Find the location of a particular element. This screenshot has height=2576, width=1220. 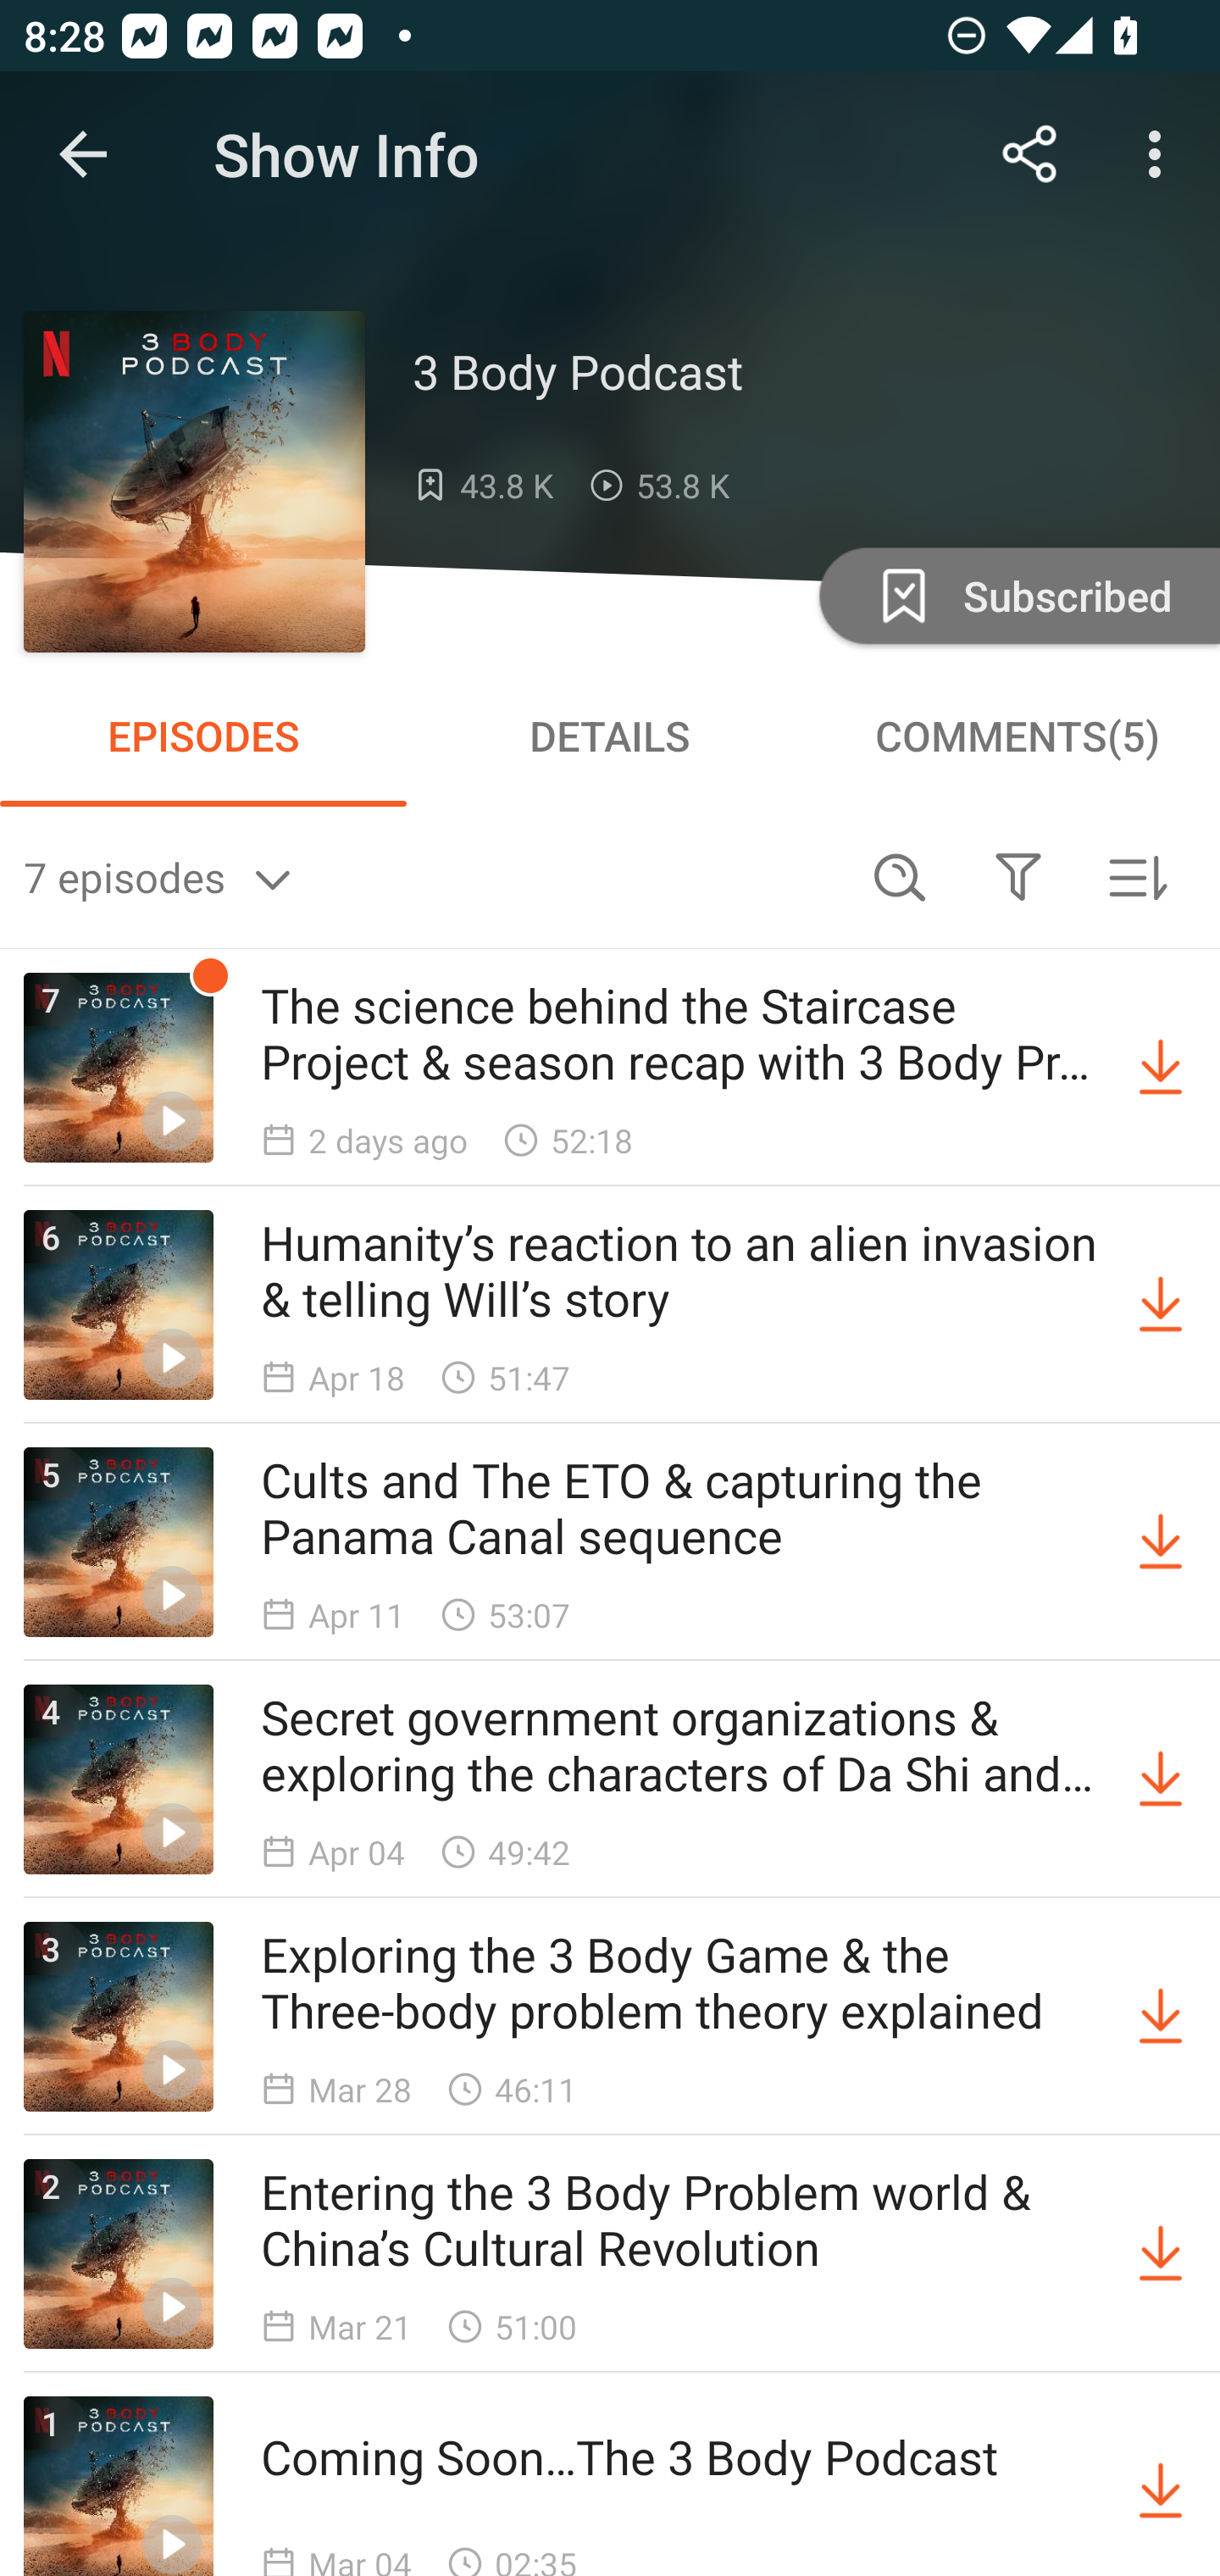

DETAILS is located at coordinates (610, 736).